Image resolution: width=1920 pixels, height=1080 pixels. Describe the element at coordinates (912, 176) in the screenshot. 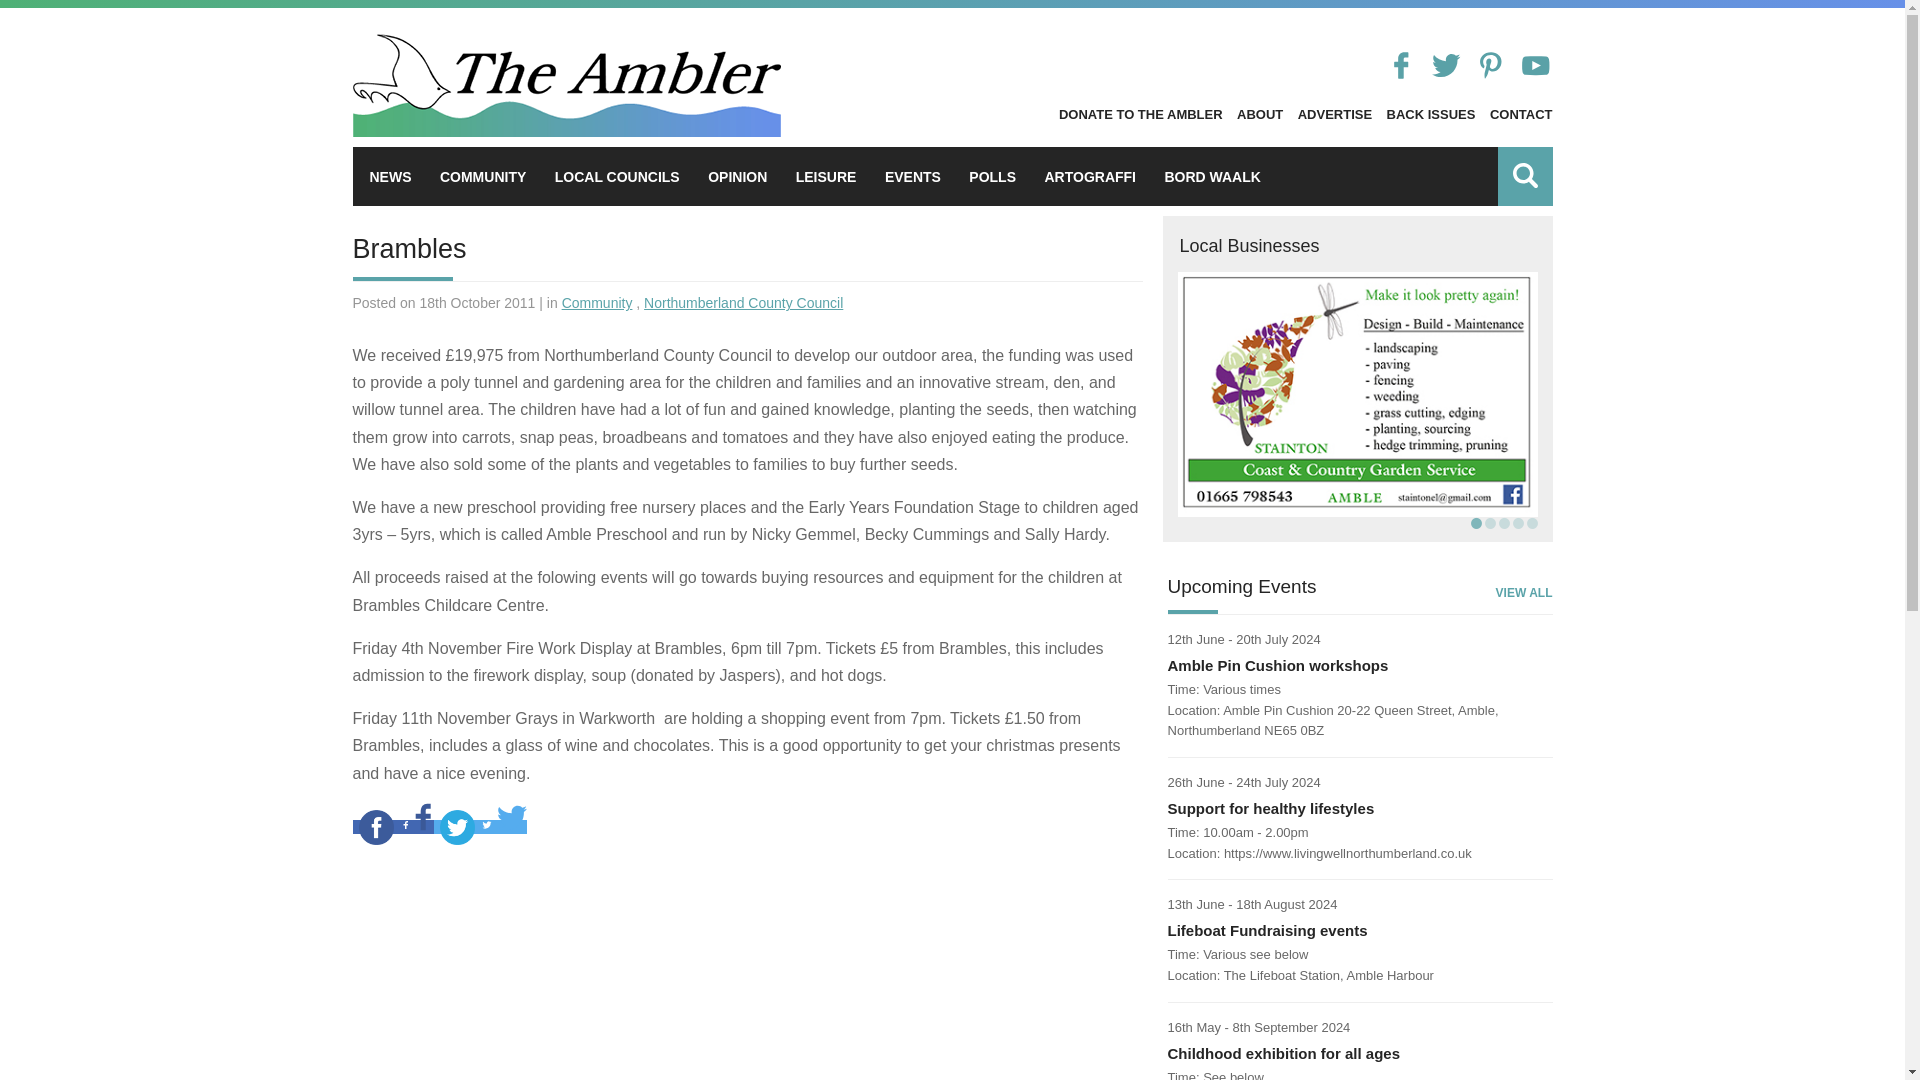

I see `EVENTS` at that location.